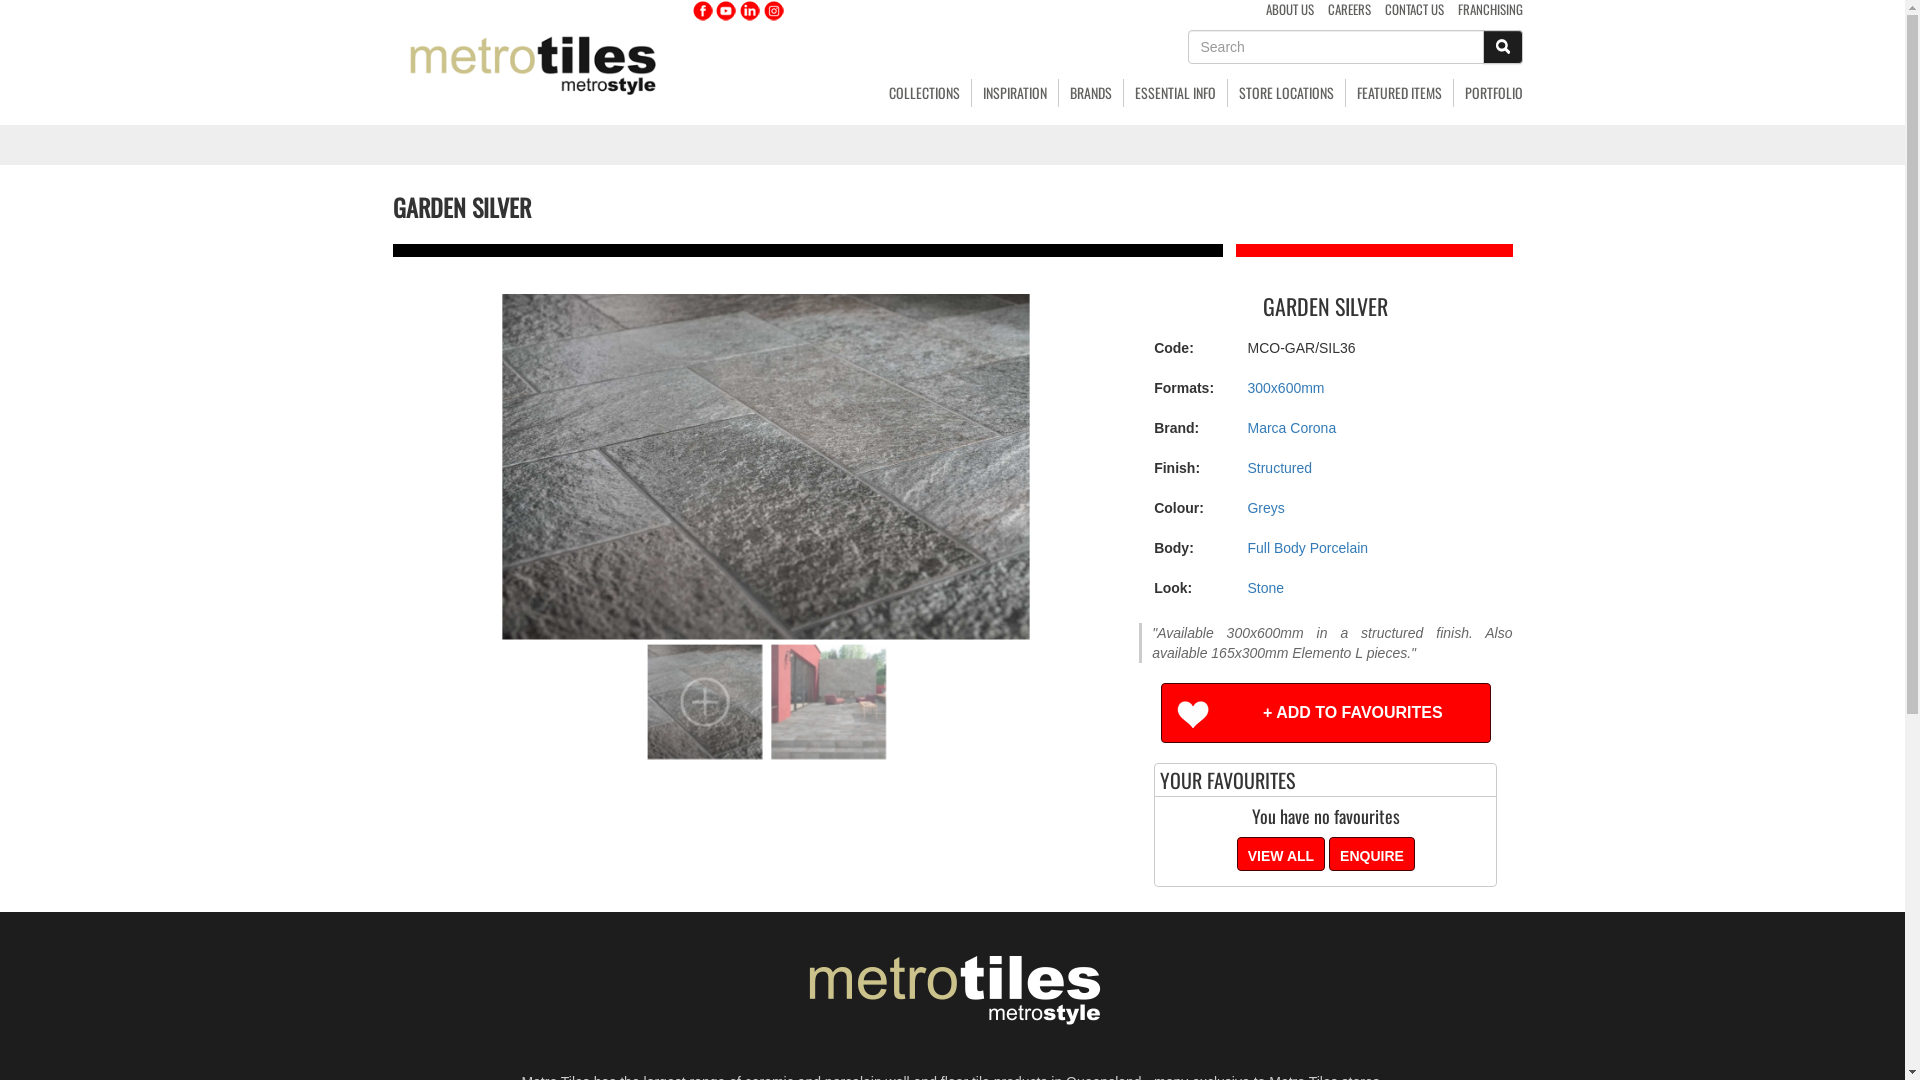  What do you see at coordinates (1280, 468) in the screenshot?
I see `Structured` at bounding box center [1280, 468].